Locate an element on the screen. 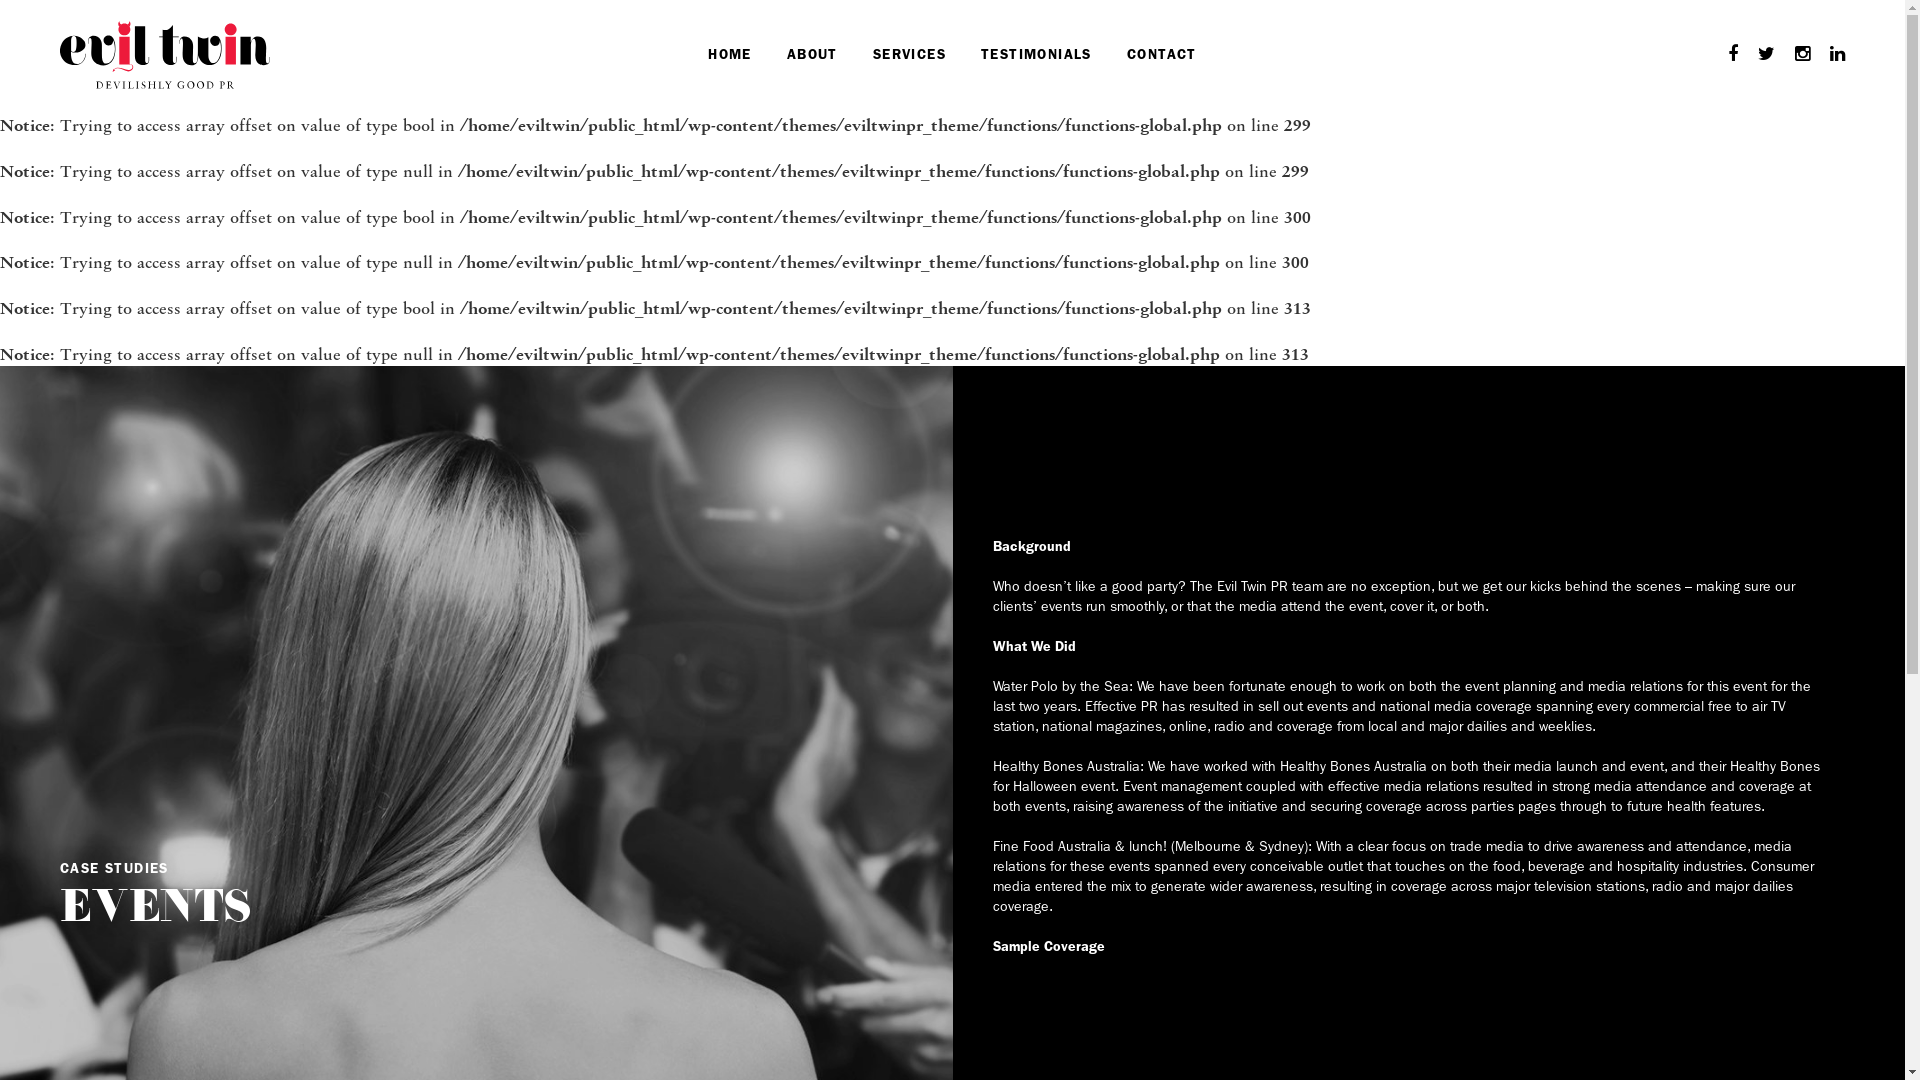 This screenshot has height=1080, width=1920. ABOUT is located at coordinates (812, 54).